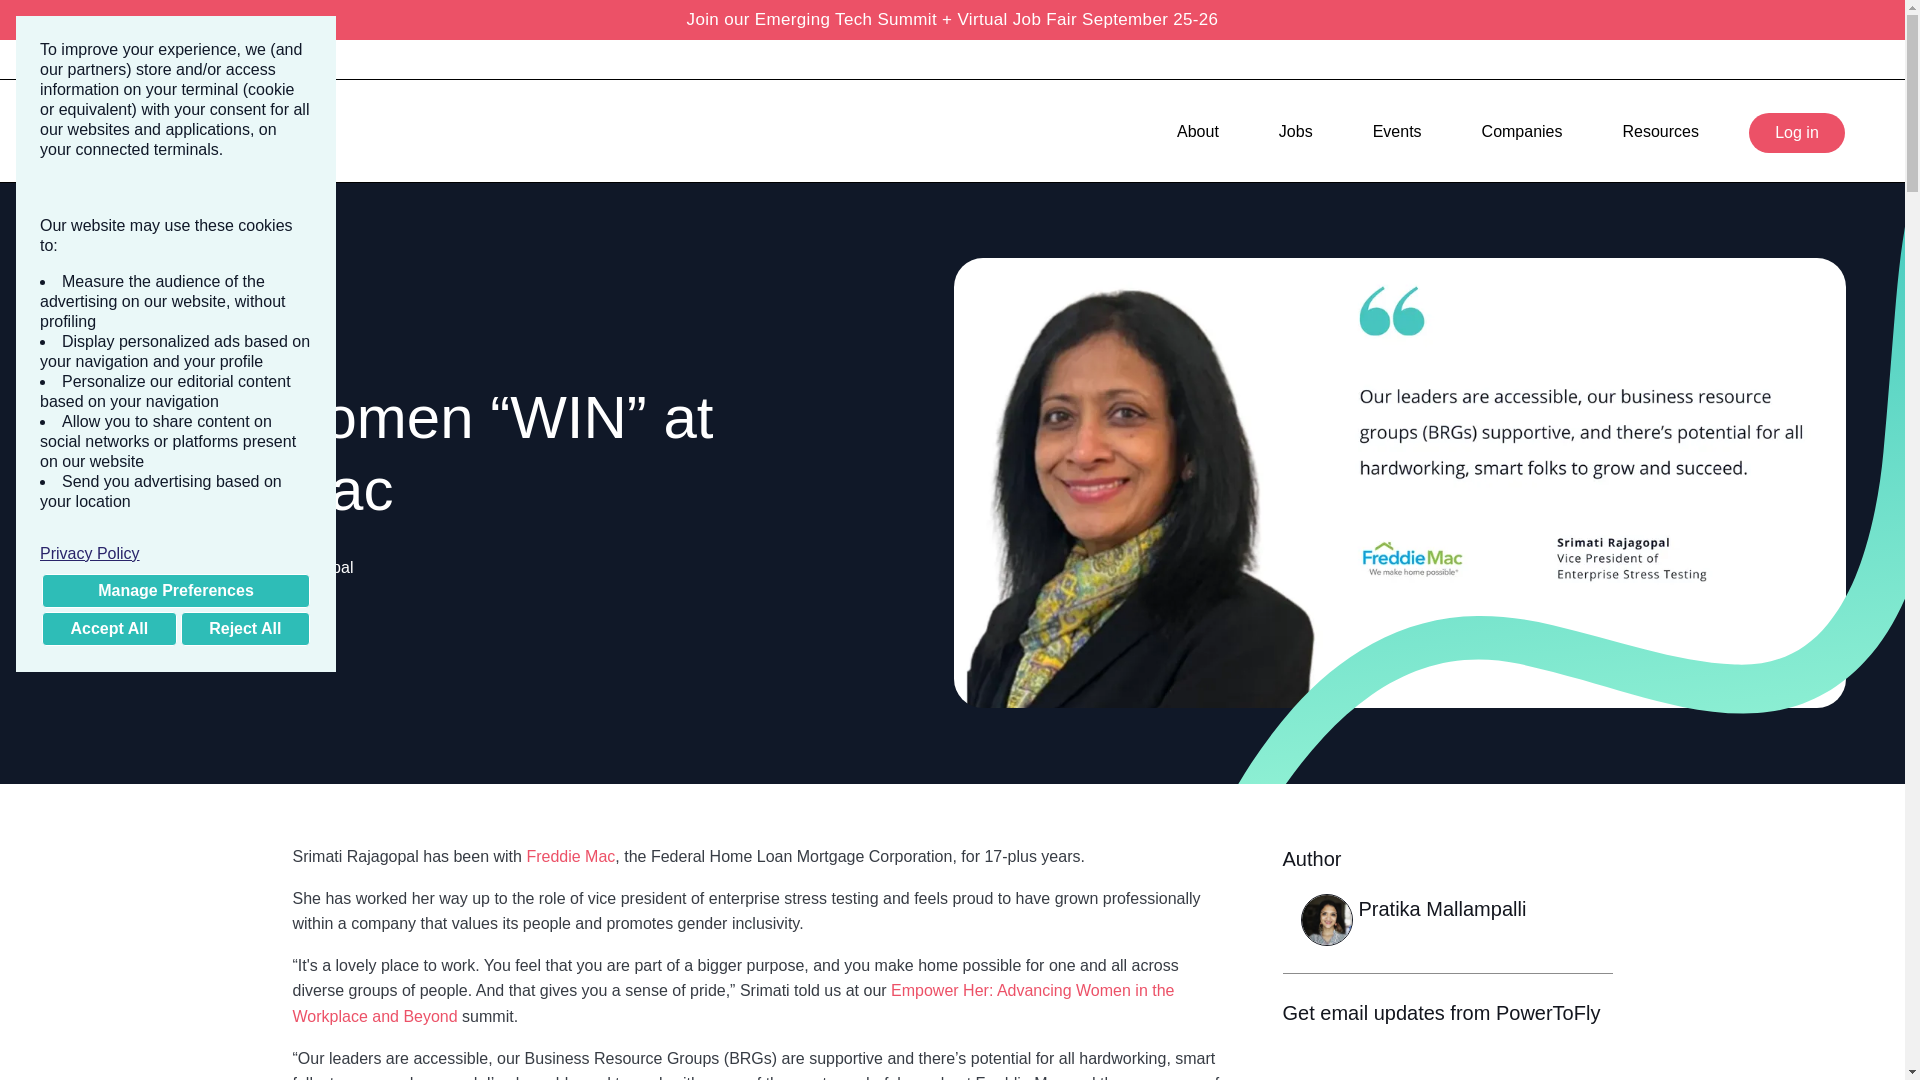 The image size is (1920, 1080). I want to click on Employers, so click(220, 59).